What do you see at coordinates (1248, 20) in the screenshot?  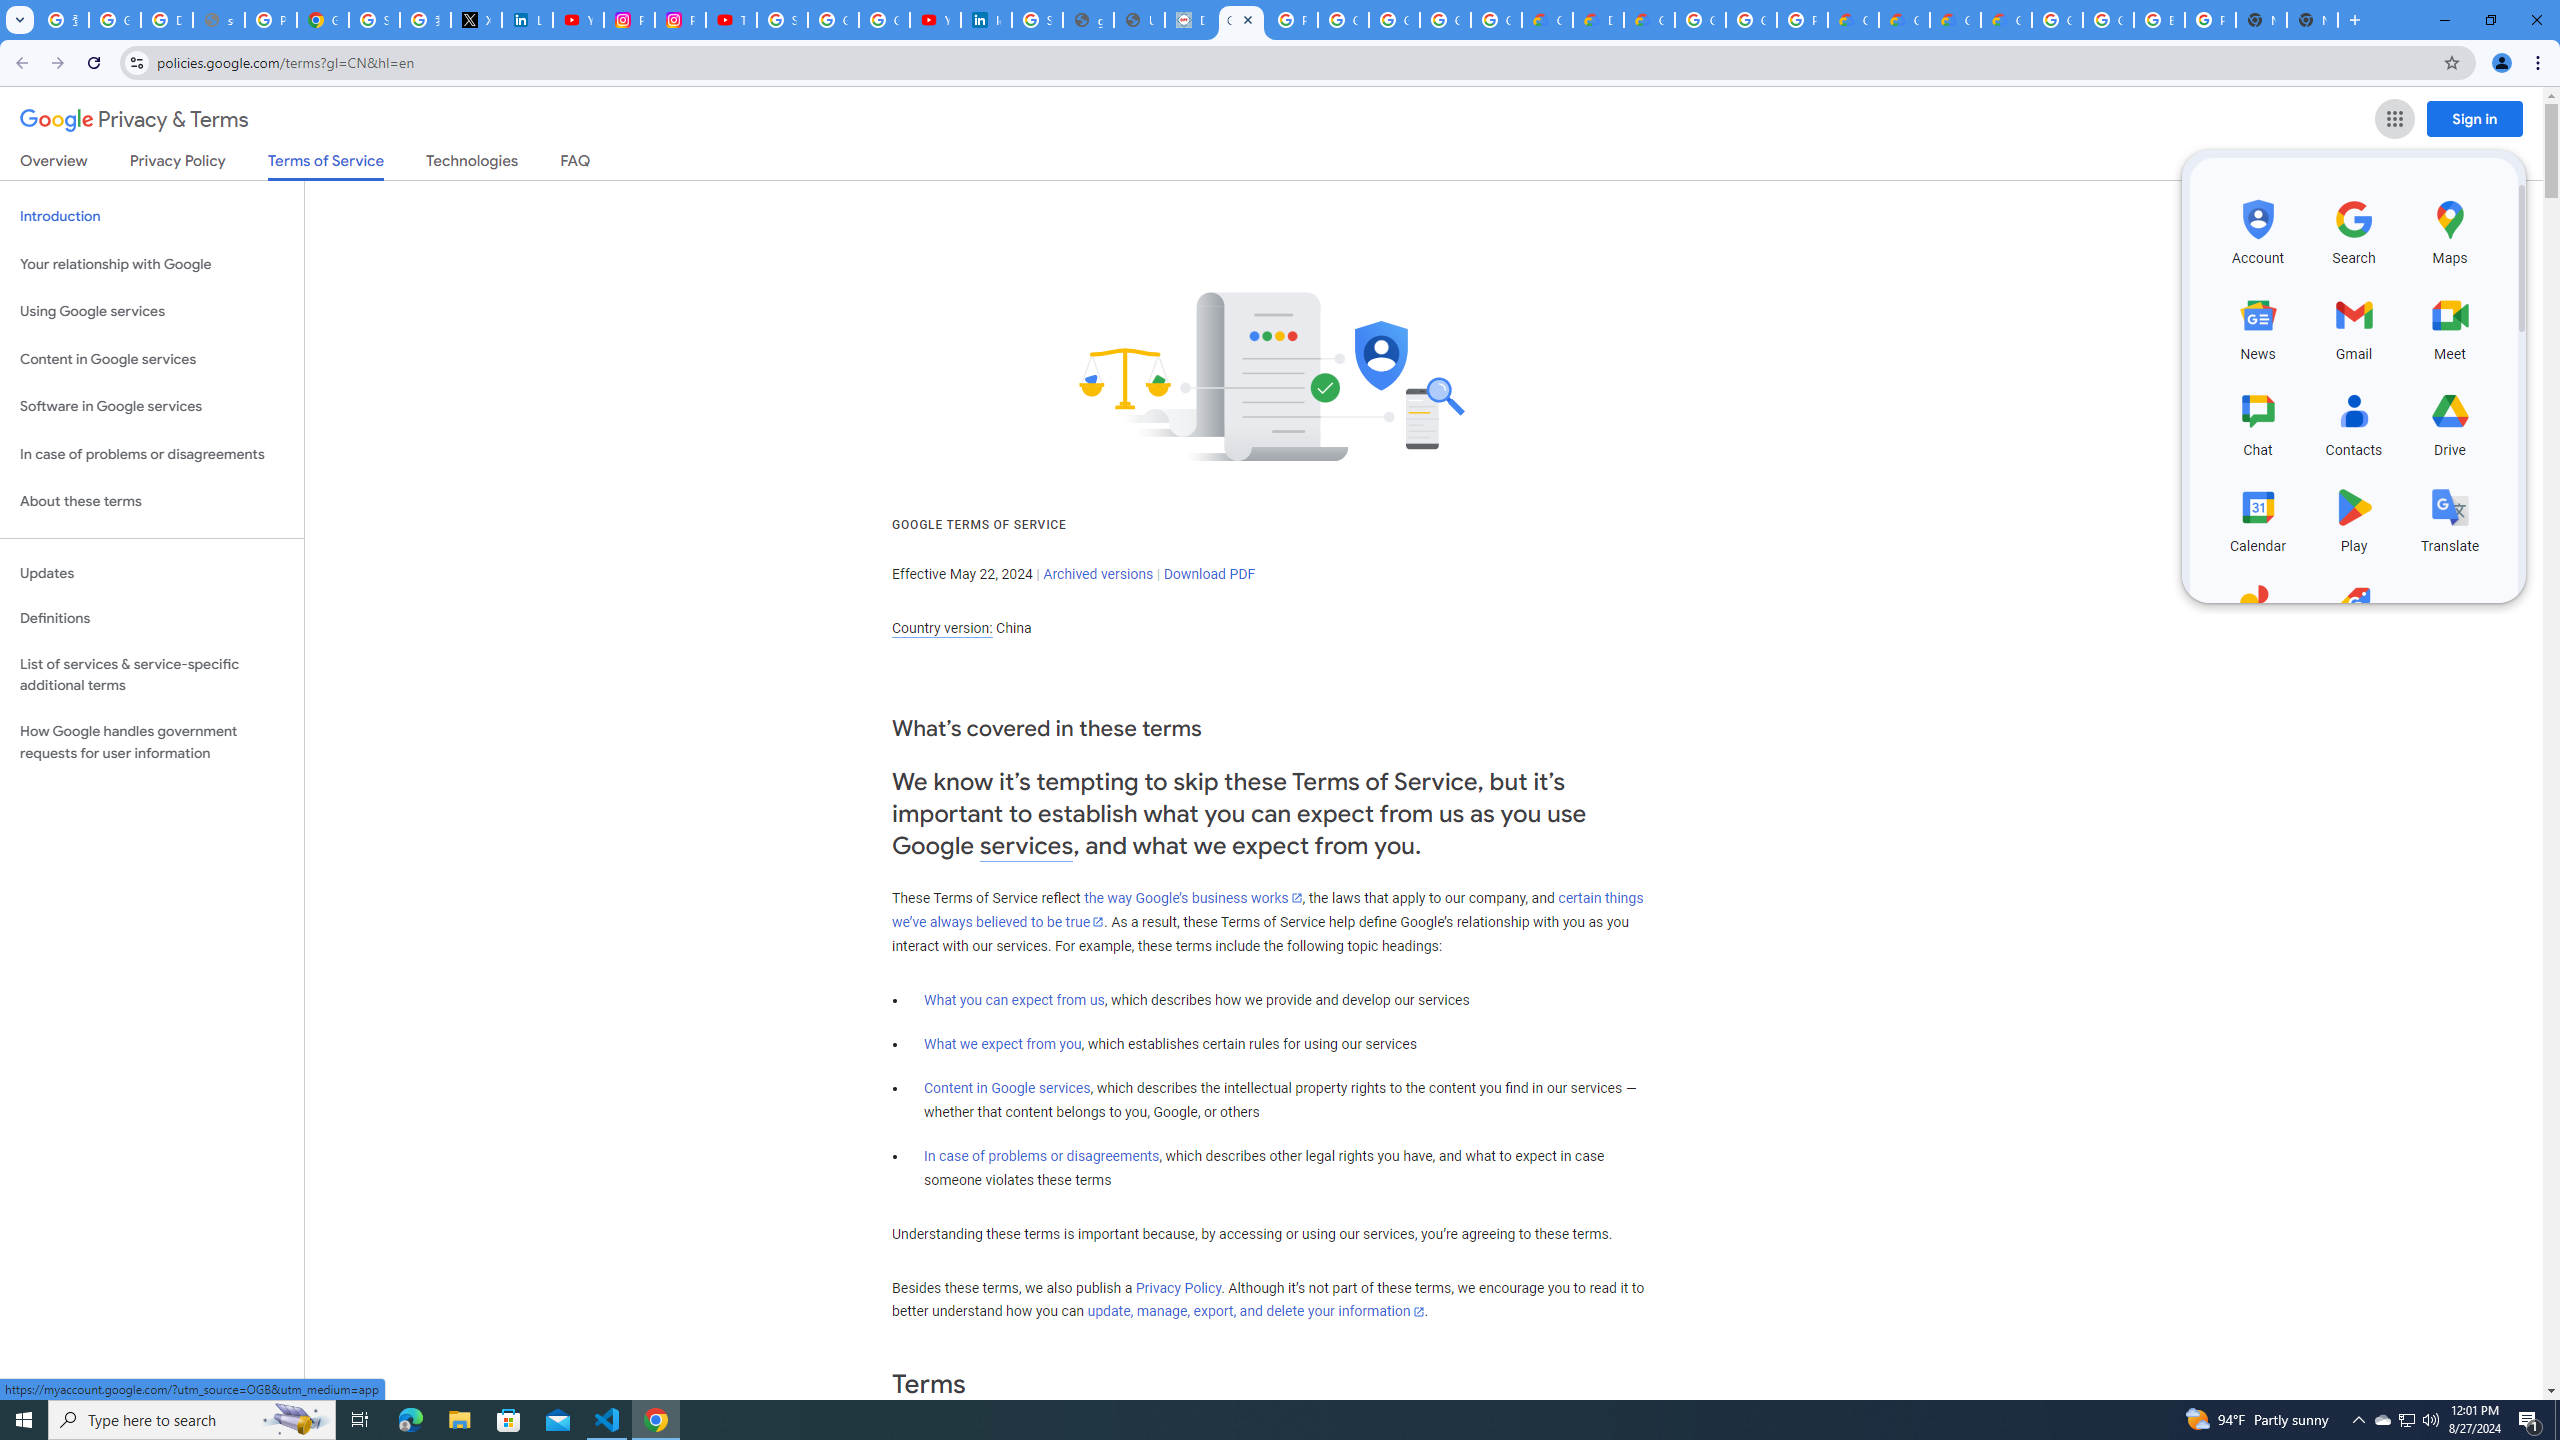 I see `Close` at bounding box center [1248, 20].